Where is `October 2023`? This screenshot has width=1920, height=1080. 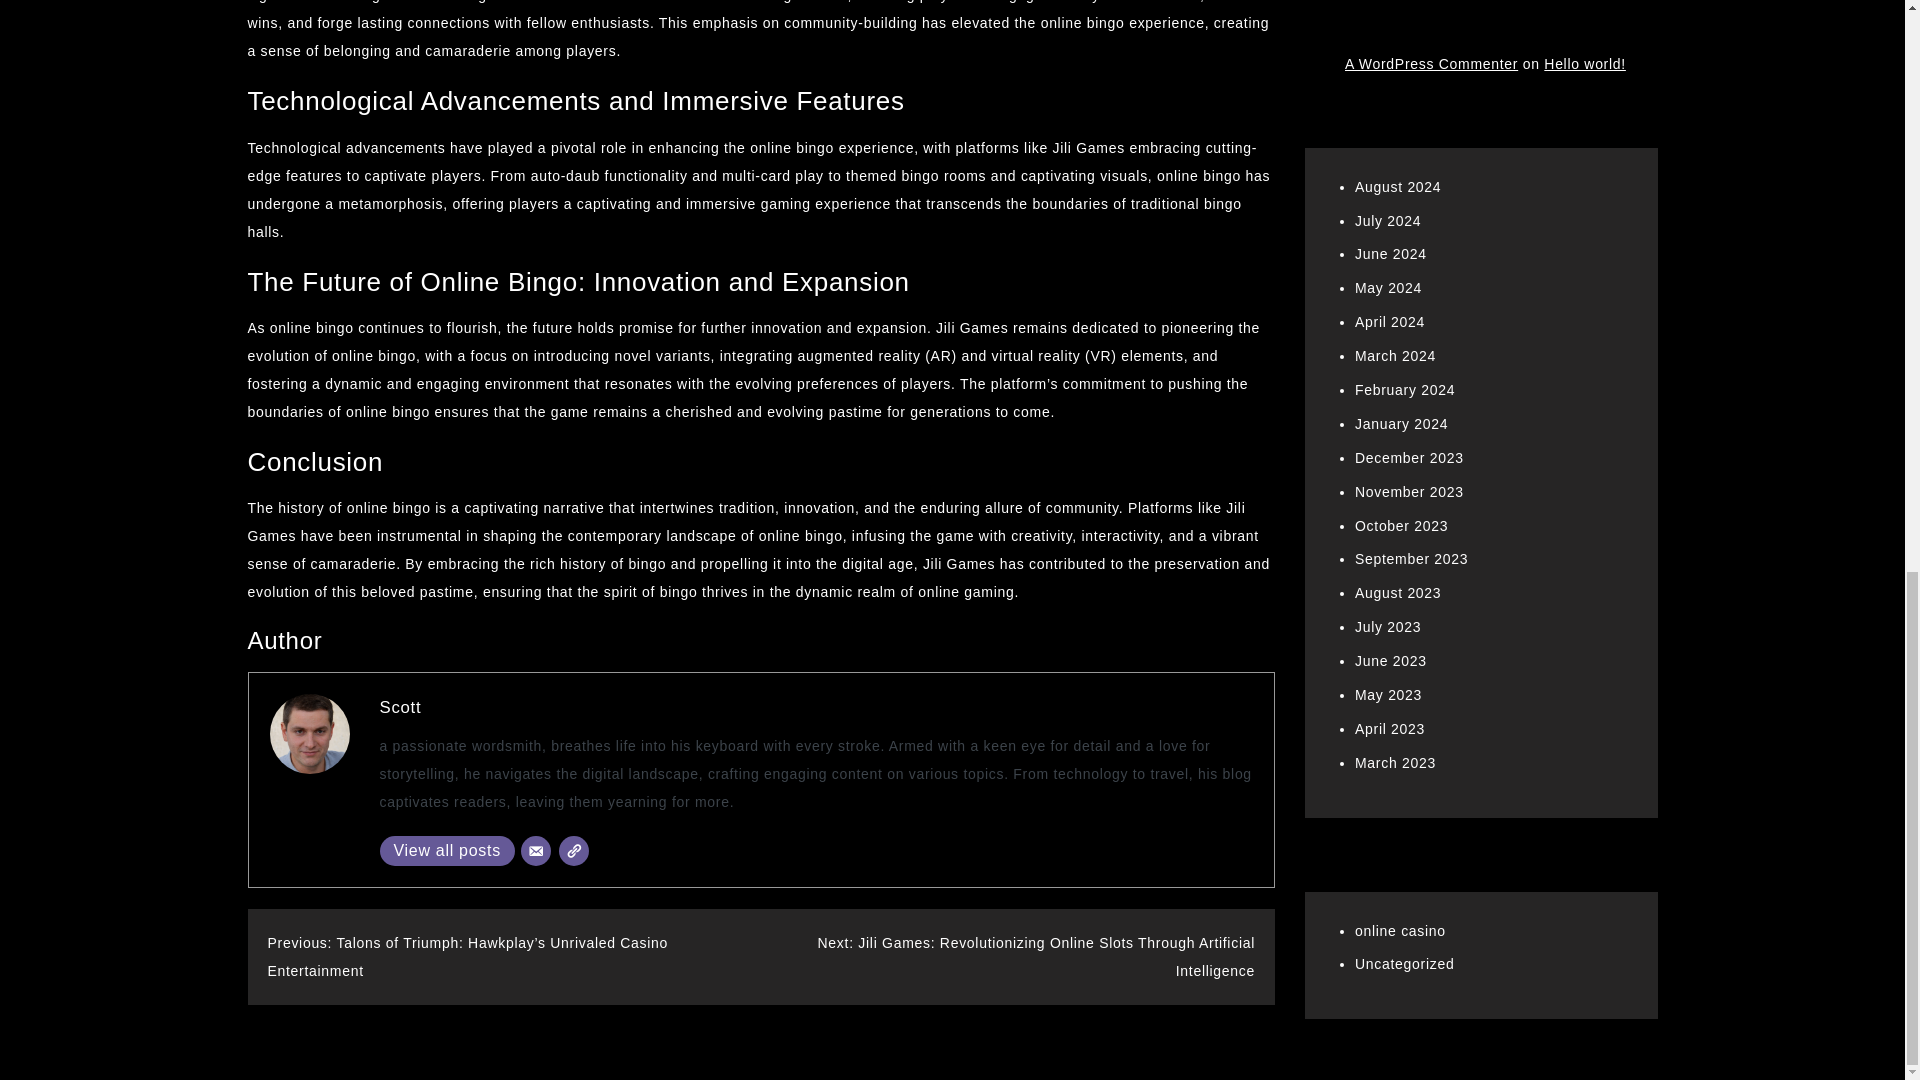 October 2023 is located at coordinates (1401, 176).